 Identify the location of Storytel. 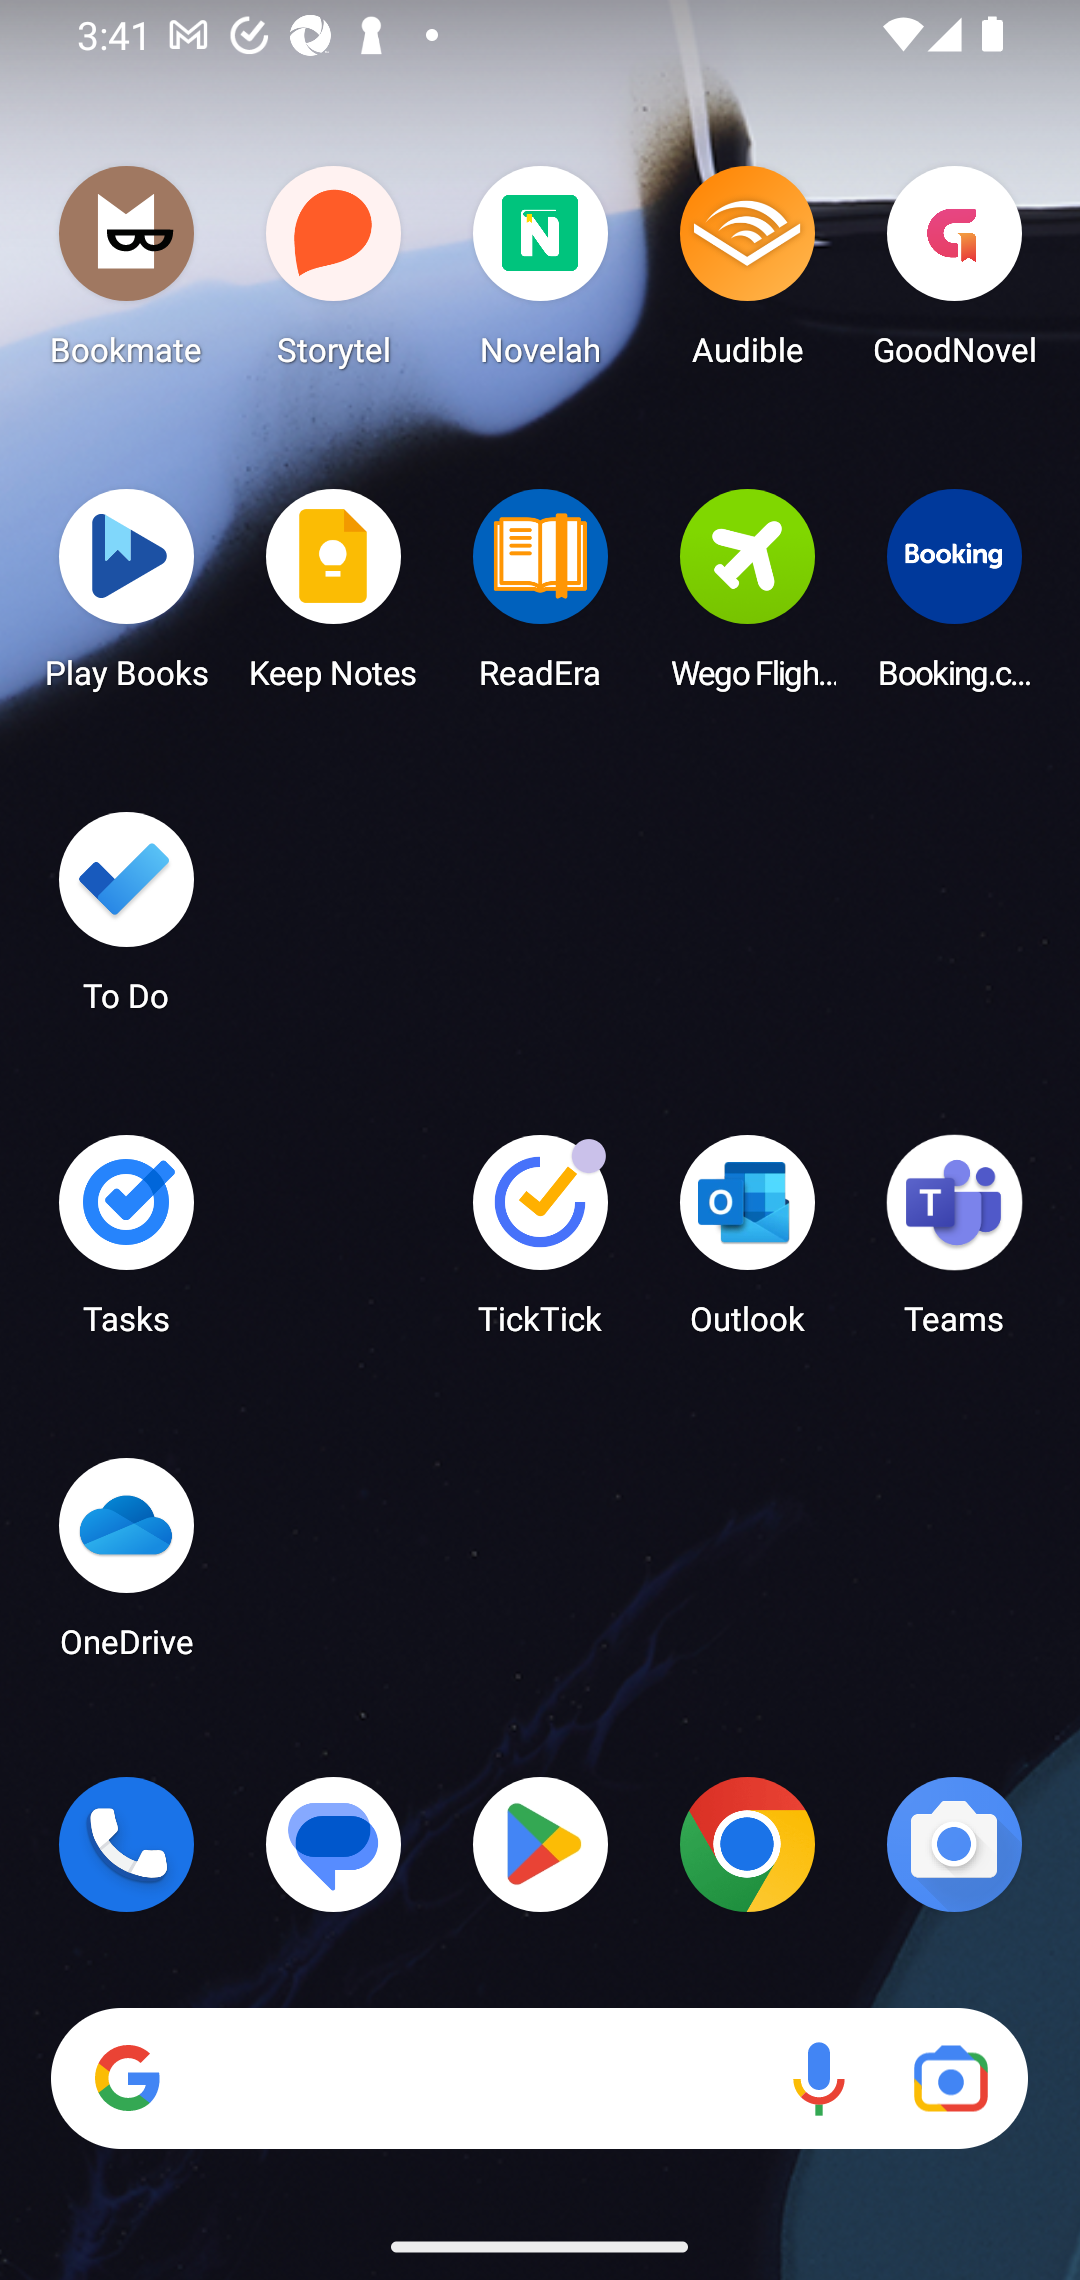
(334, 274).